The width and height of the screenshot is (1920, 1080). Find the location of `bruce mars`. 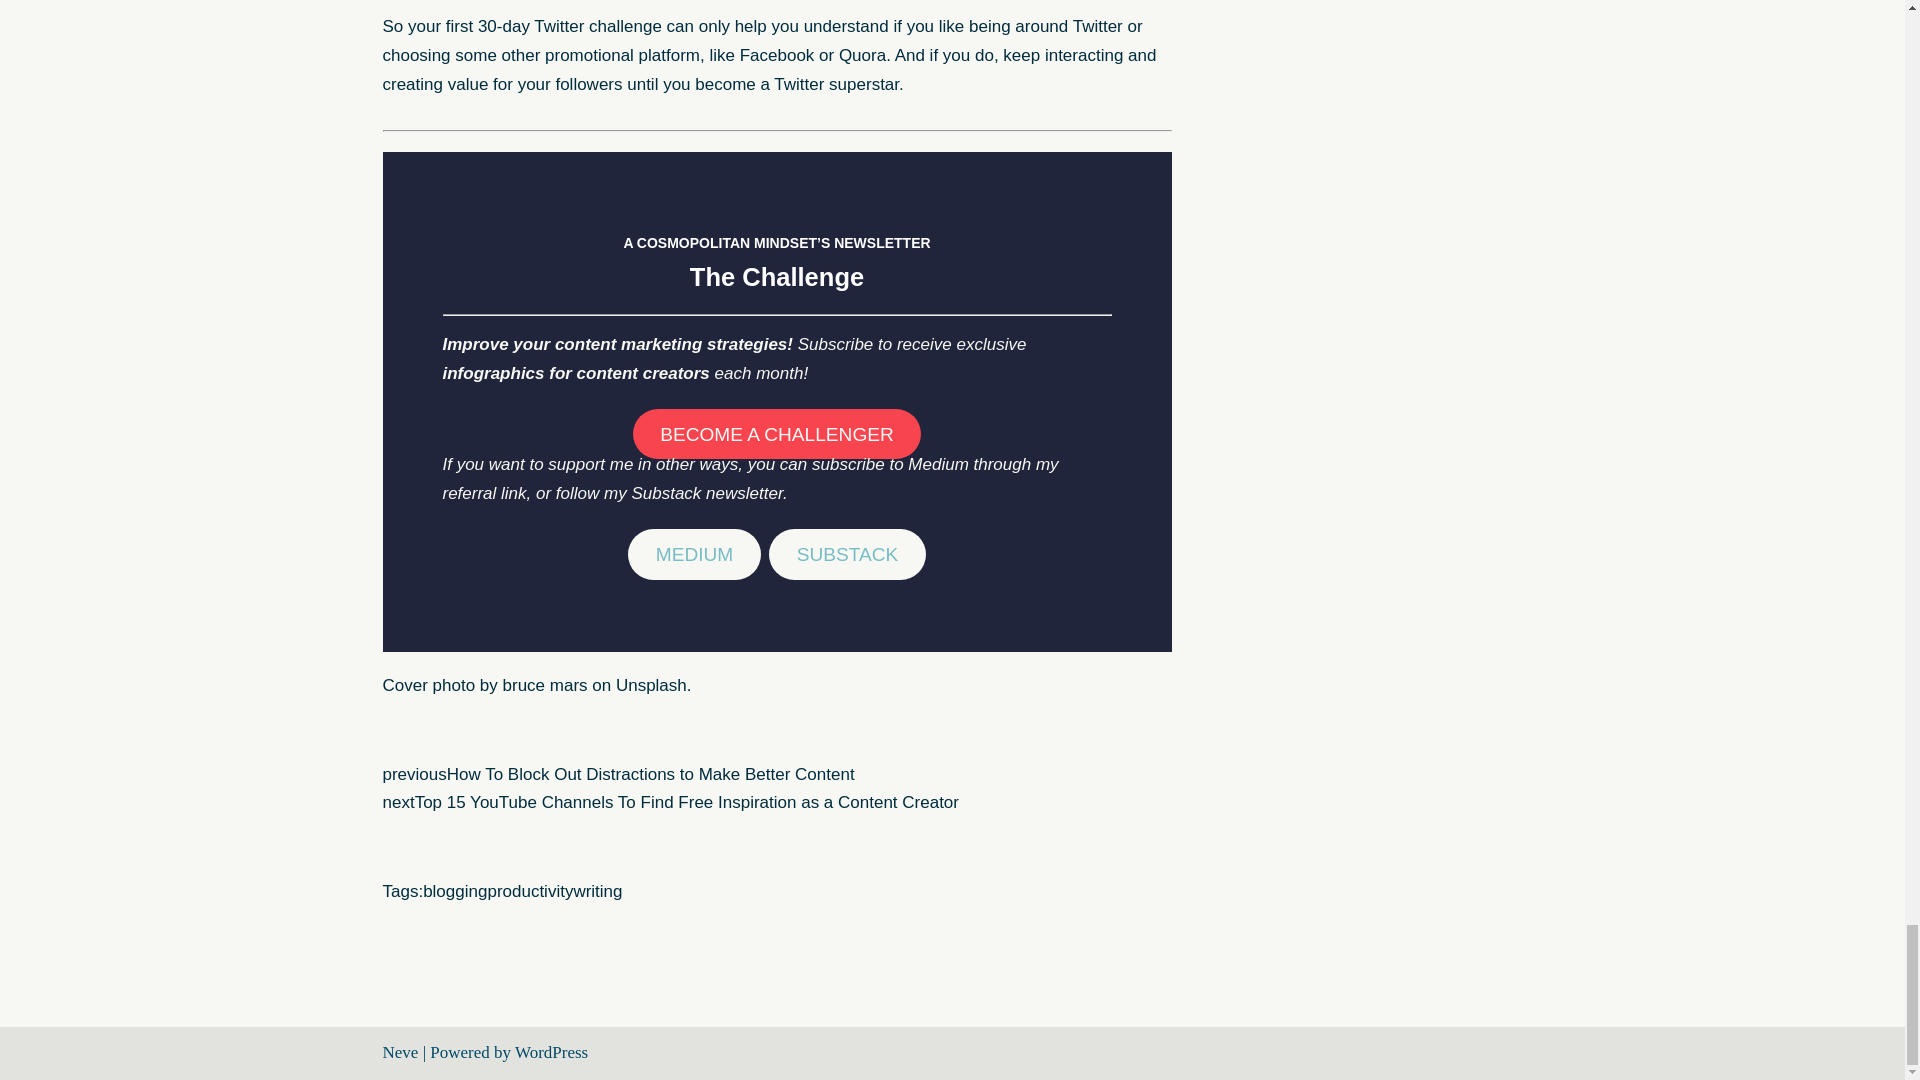

bruce mars is located at coordinates (545, 686).